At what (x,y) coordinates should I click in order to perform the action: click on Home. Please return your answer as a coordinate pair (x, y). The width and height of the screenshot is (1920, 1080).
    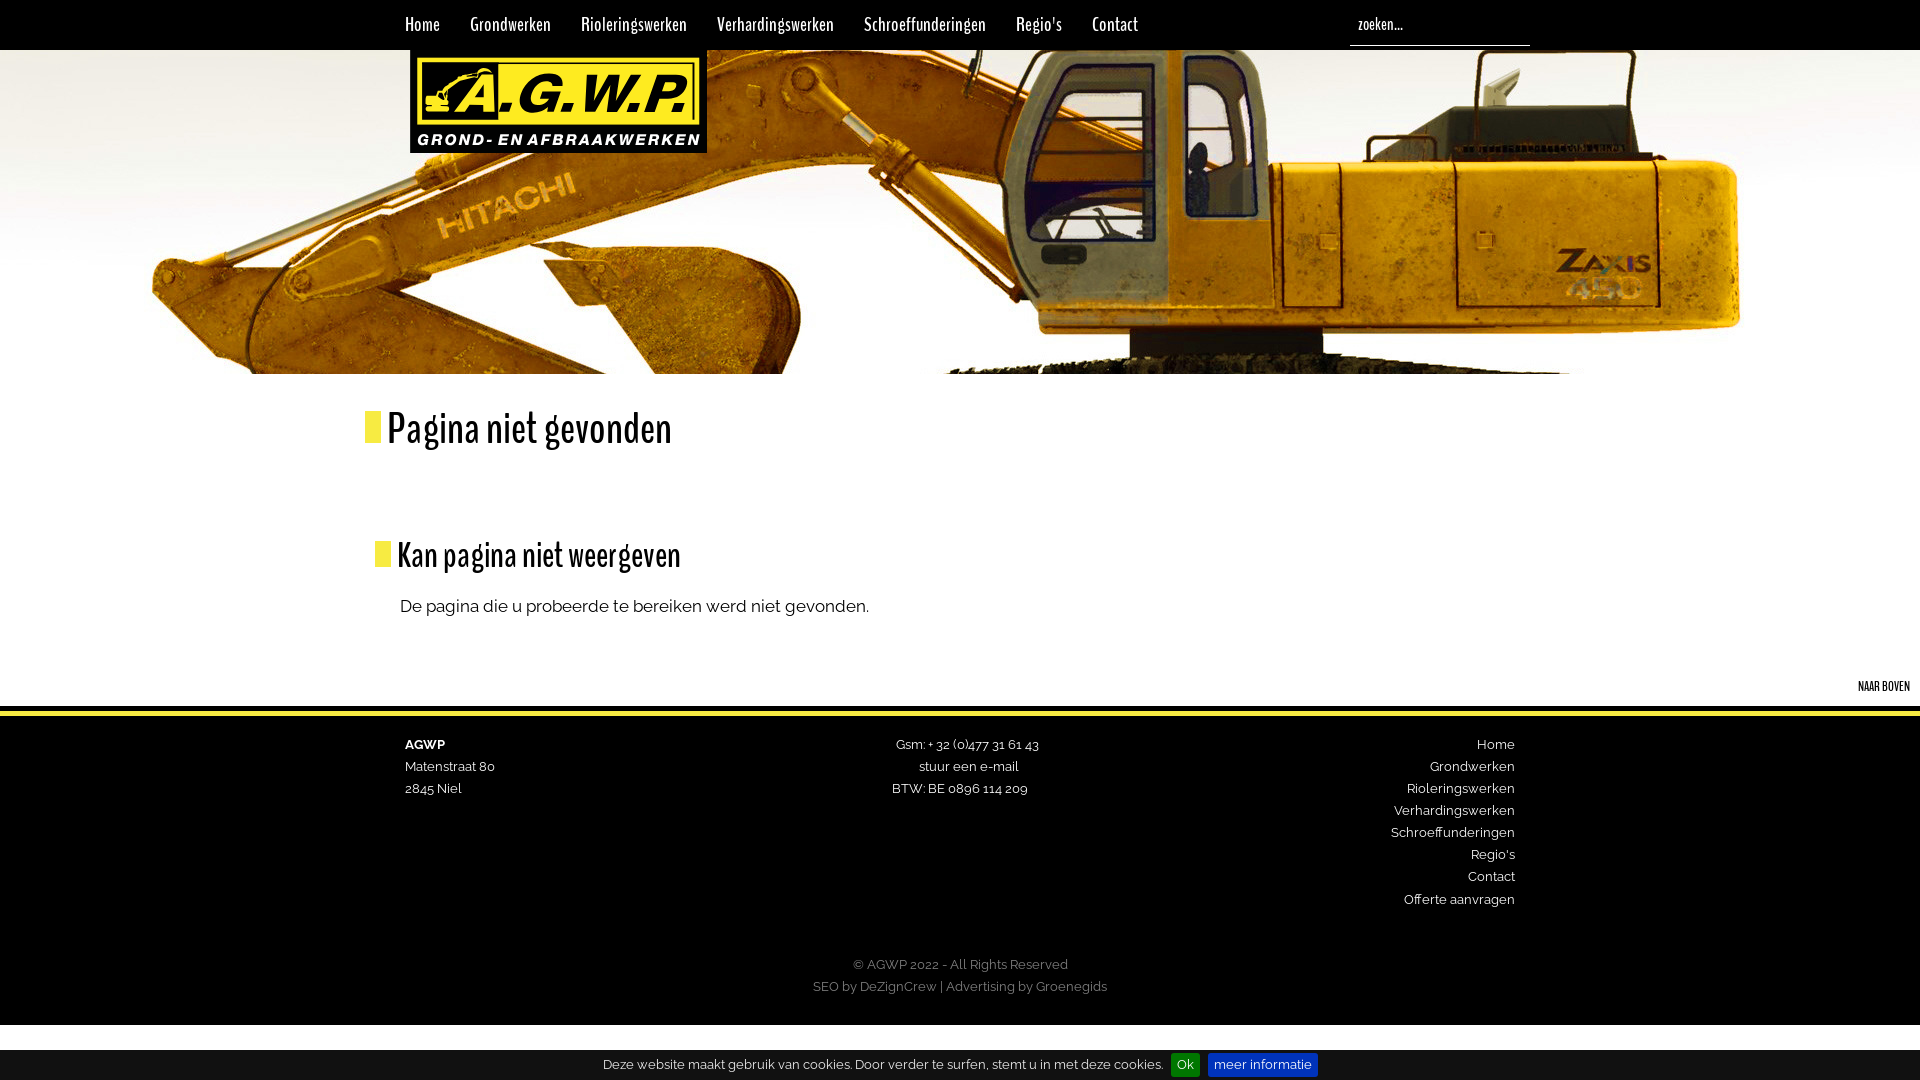
    Looking at the image, I should click on (422, 25).